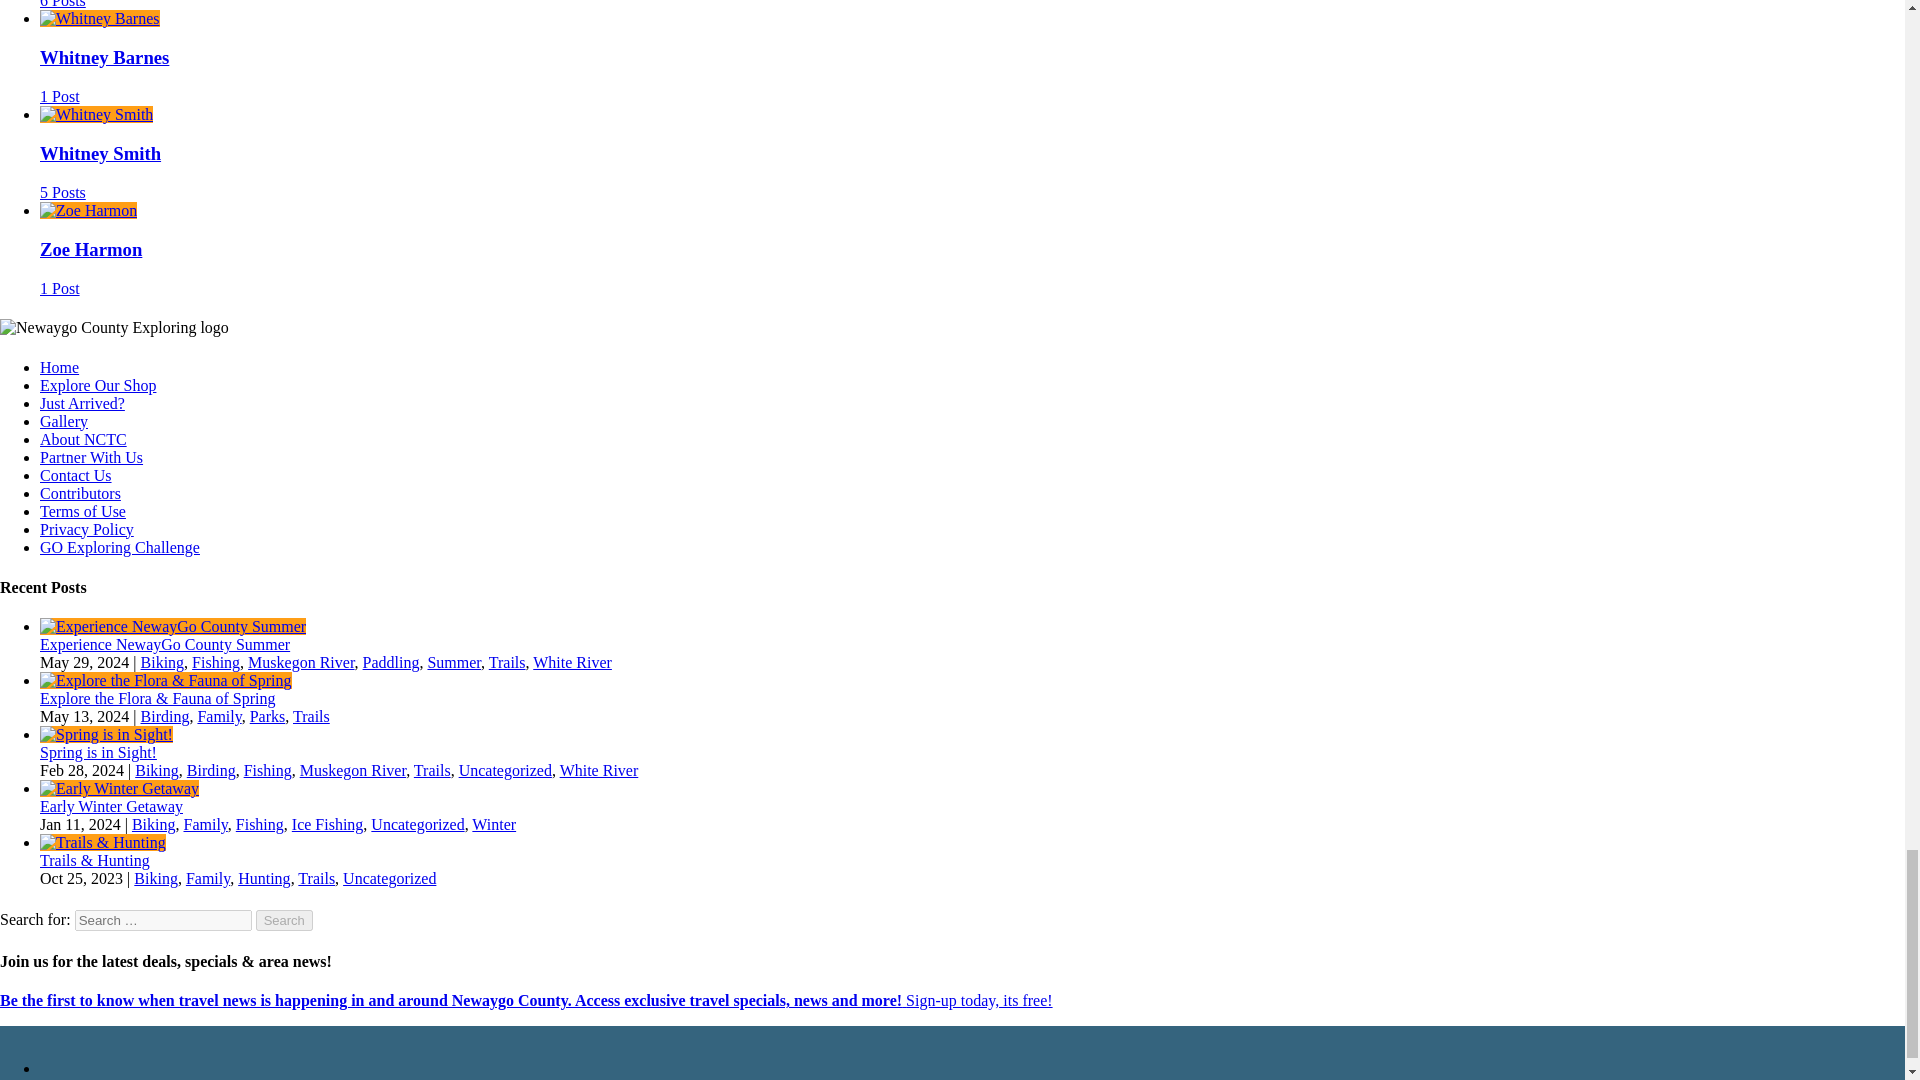  I want to click on Early Winter Getaway, so click(120, 788).